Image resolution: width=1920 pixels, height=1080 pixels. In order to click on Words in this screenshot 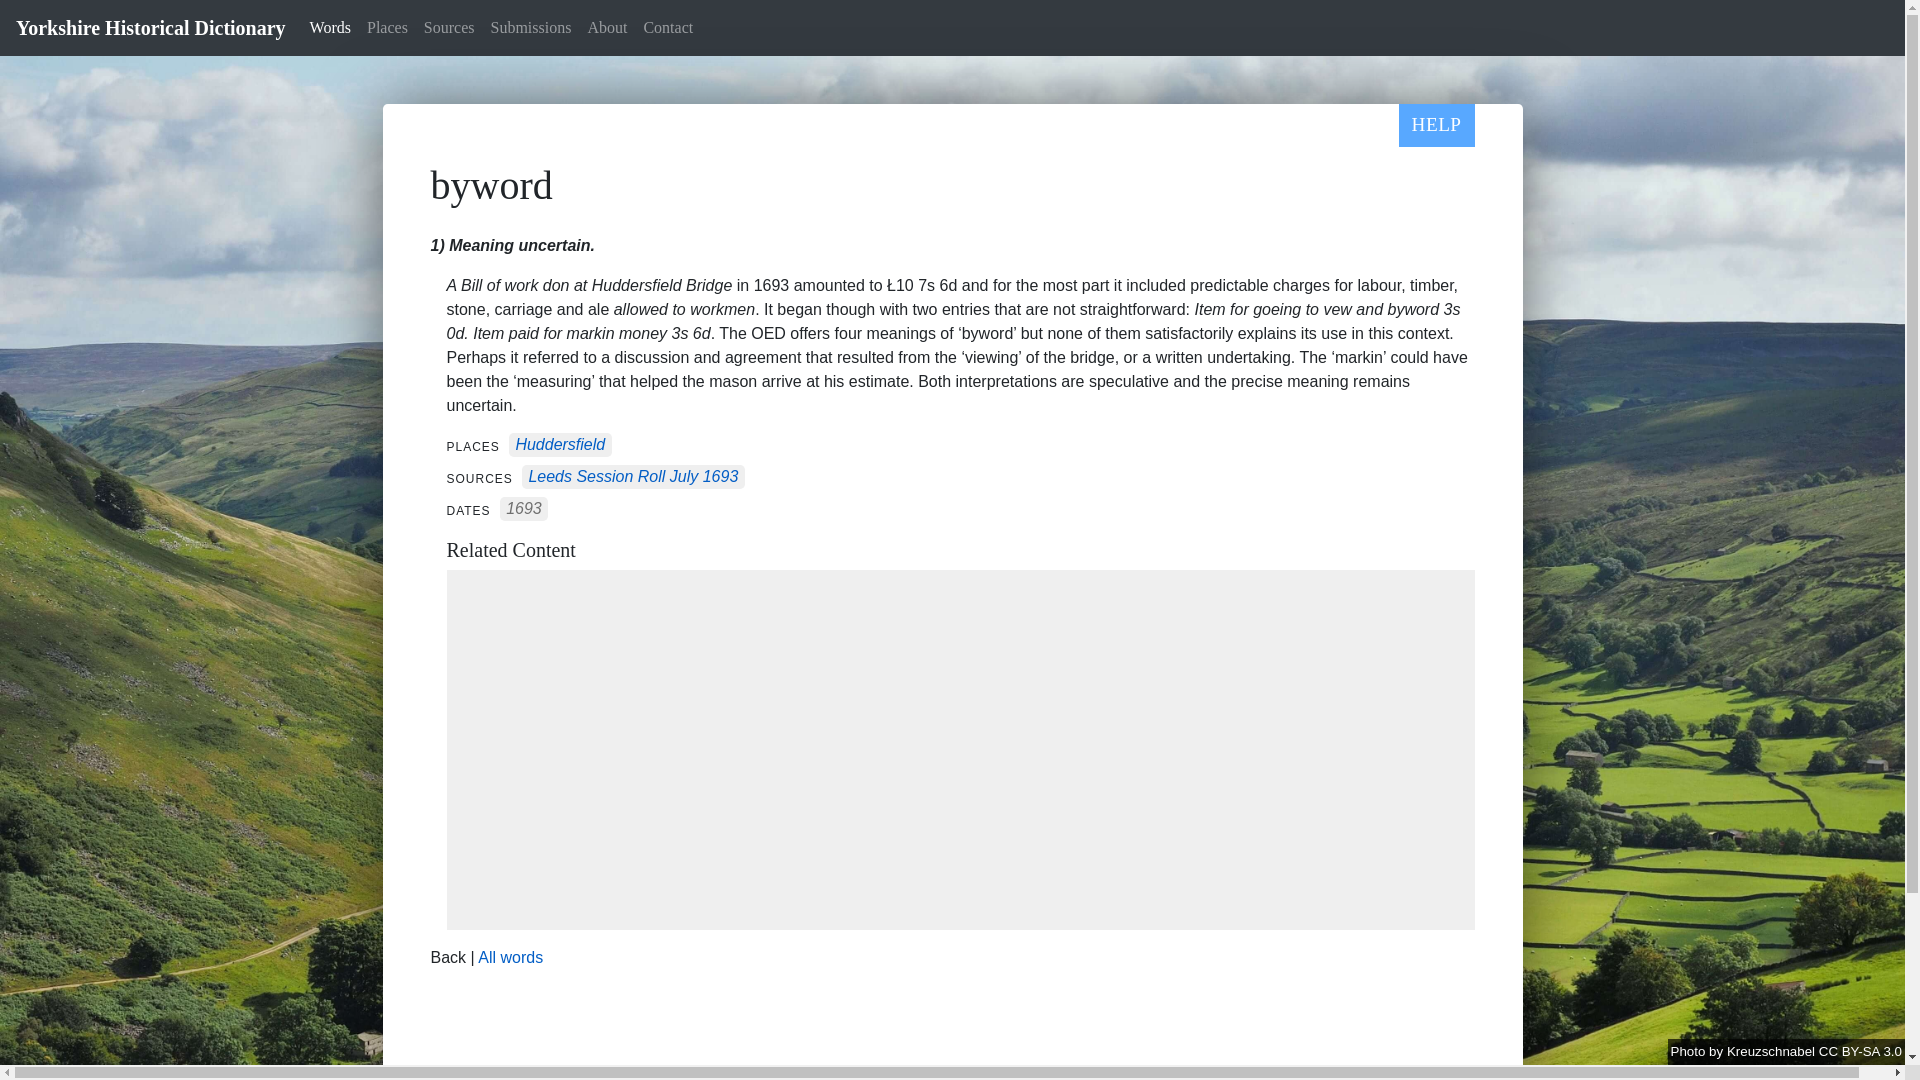, I will do `click(330, 27)`.